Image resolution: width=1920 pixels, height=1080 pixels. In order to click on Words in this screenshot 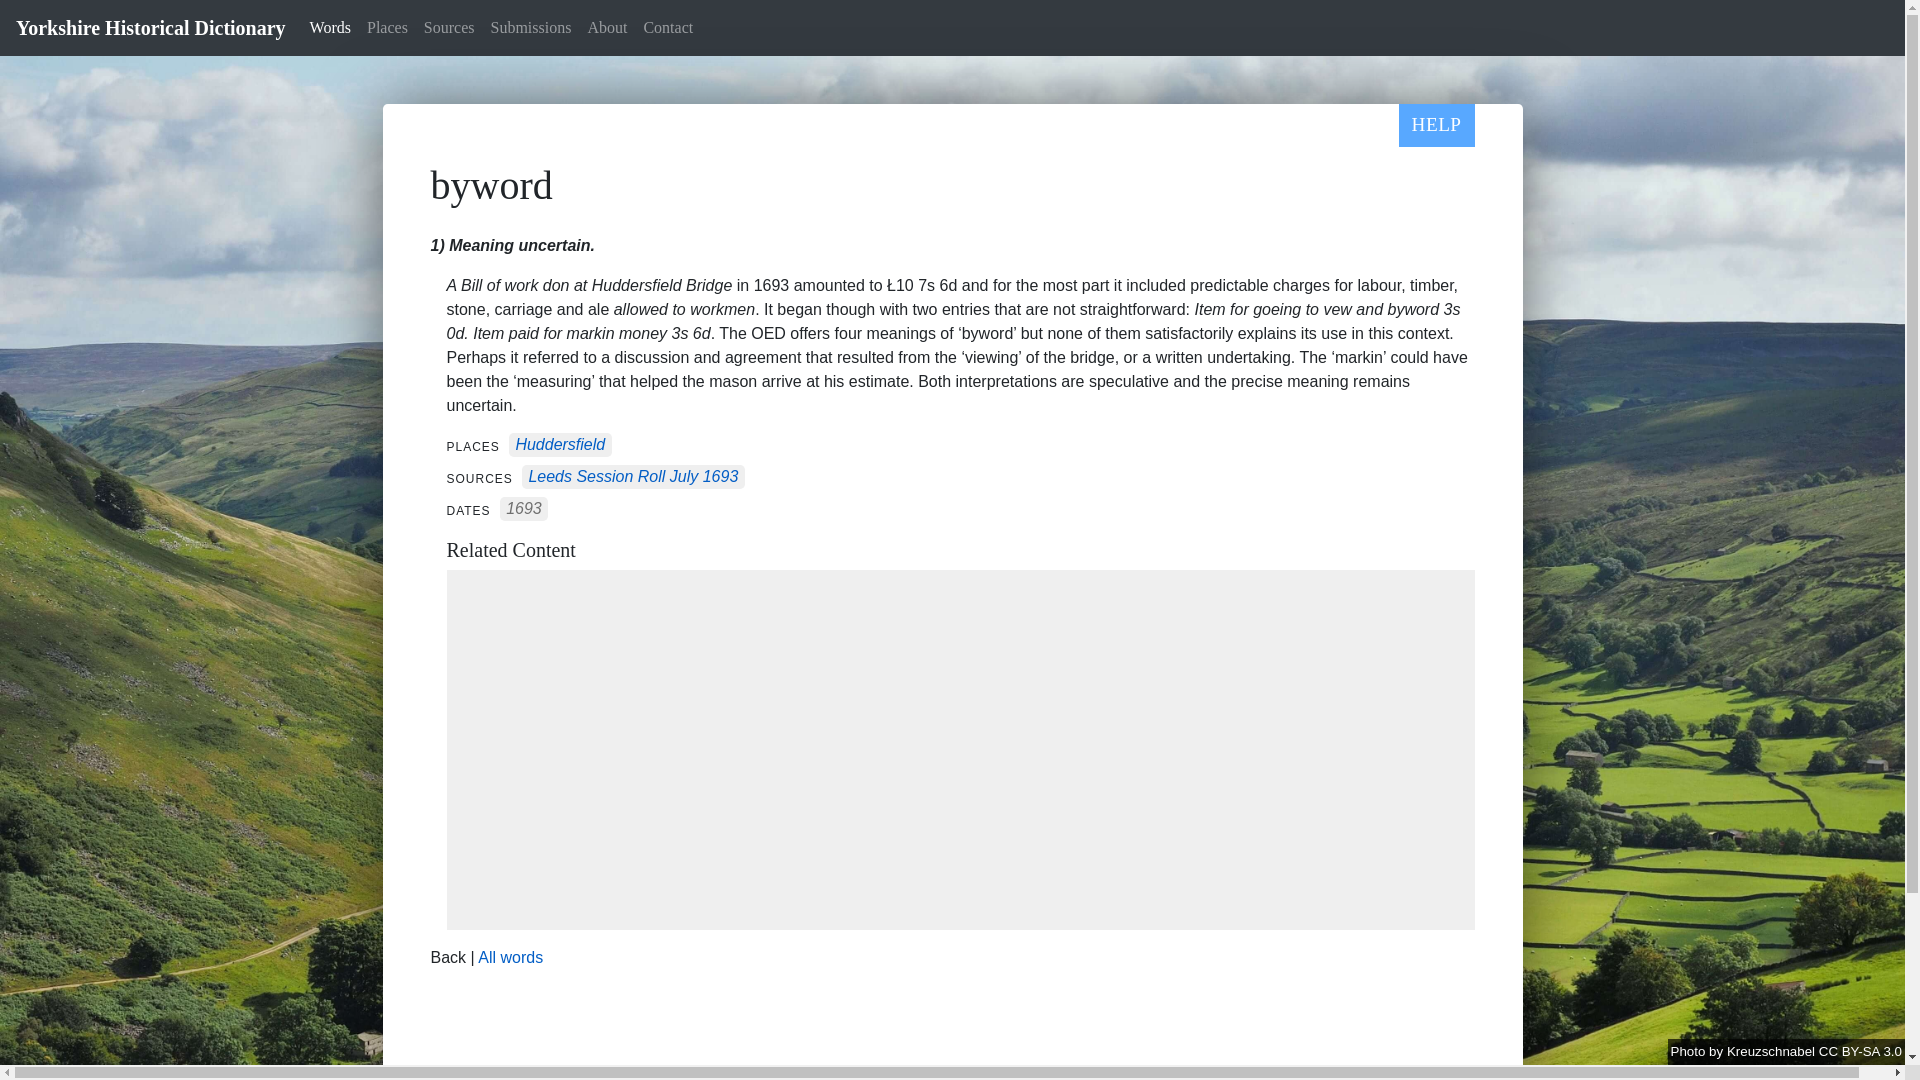, I will do `click(330, 27)`.